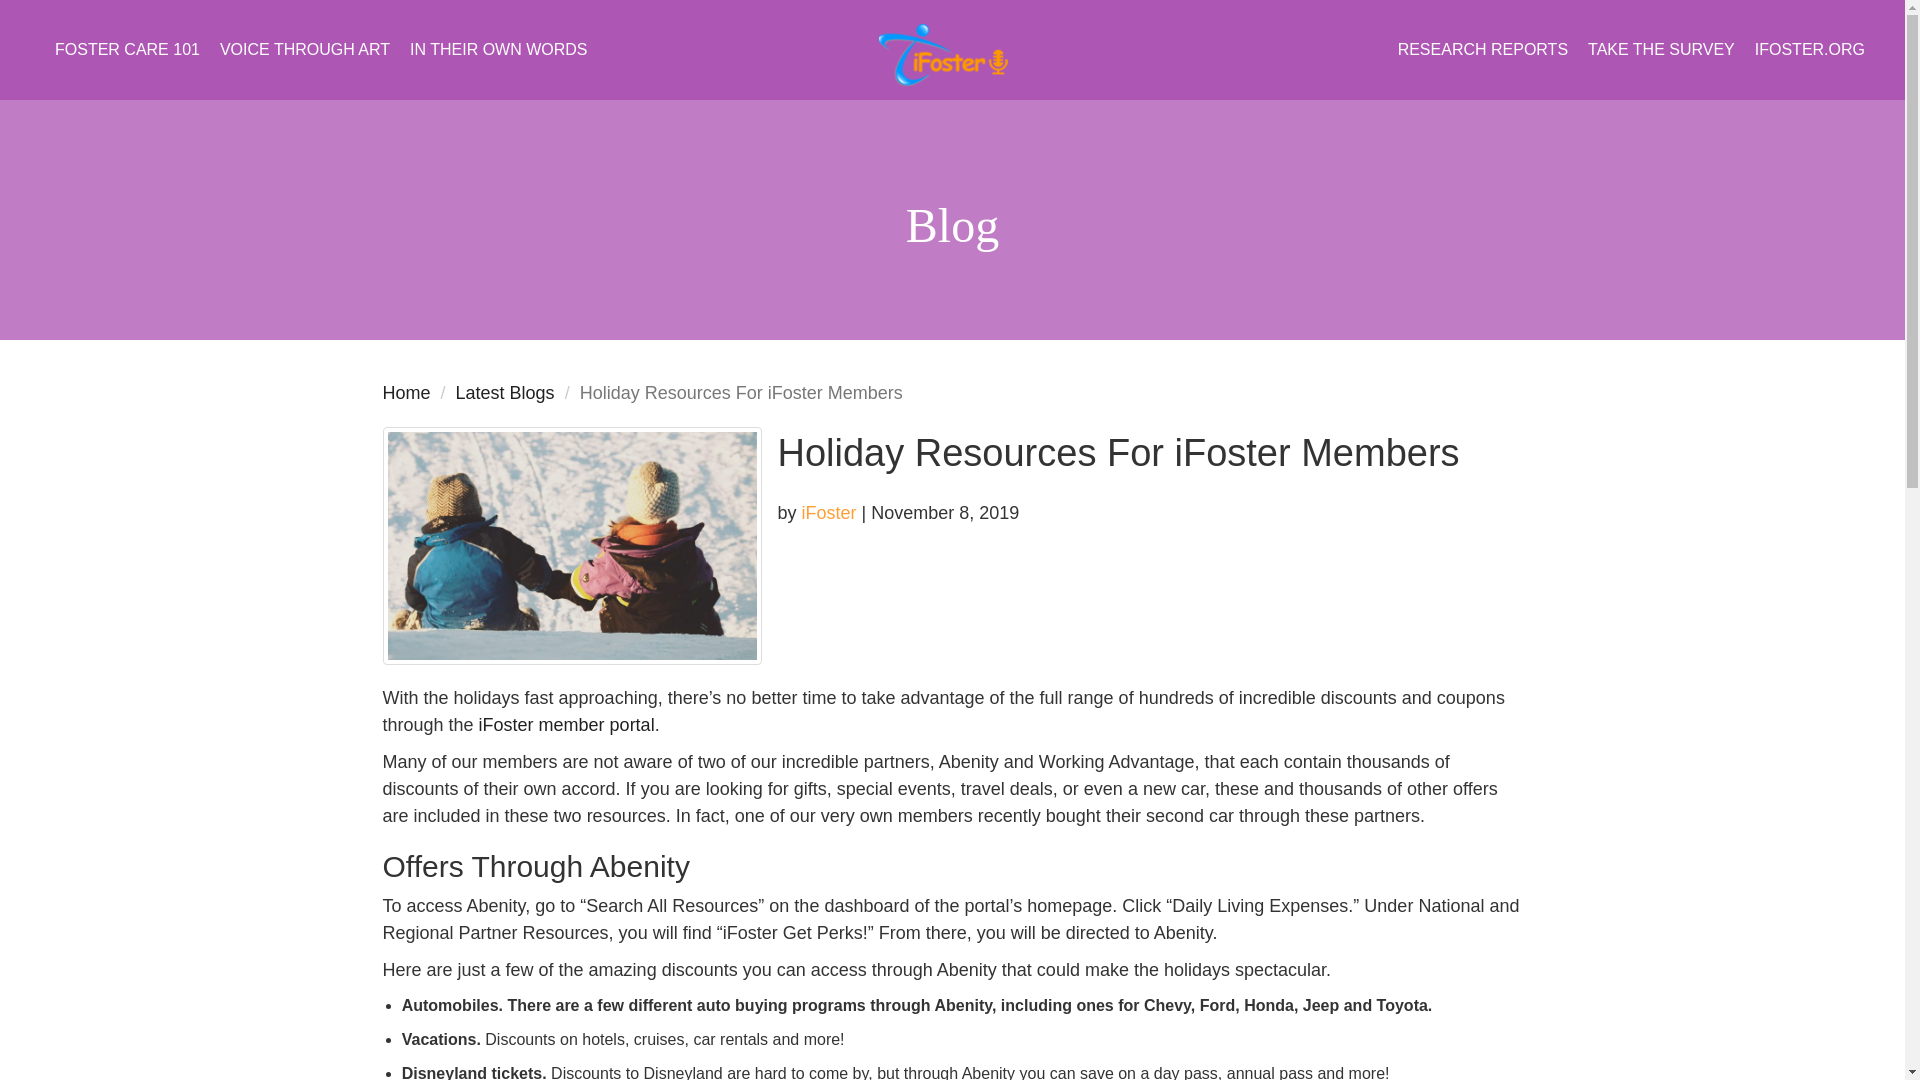 The width and height of the screenshot is (1920, 1080). What do you see at coordinates (304, 50) in the screenshot?
I see `VOICE THROUGH ART` at bounding box center [304, 50].